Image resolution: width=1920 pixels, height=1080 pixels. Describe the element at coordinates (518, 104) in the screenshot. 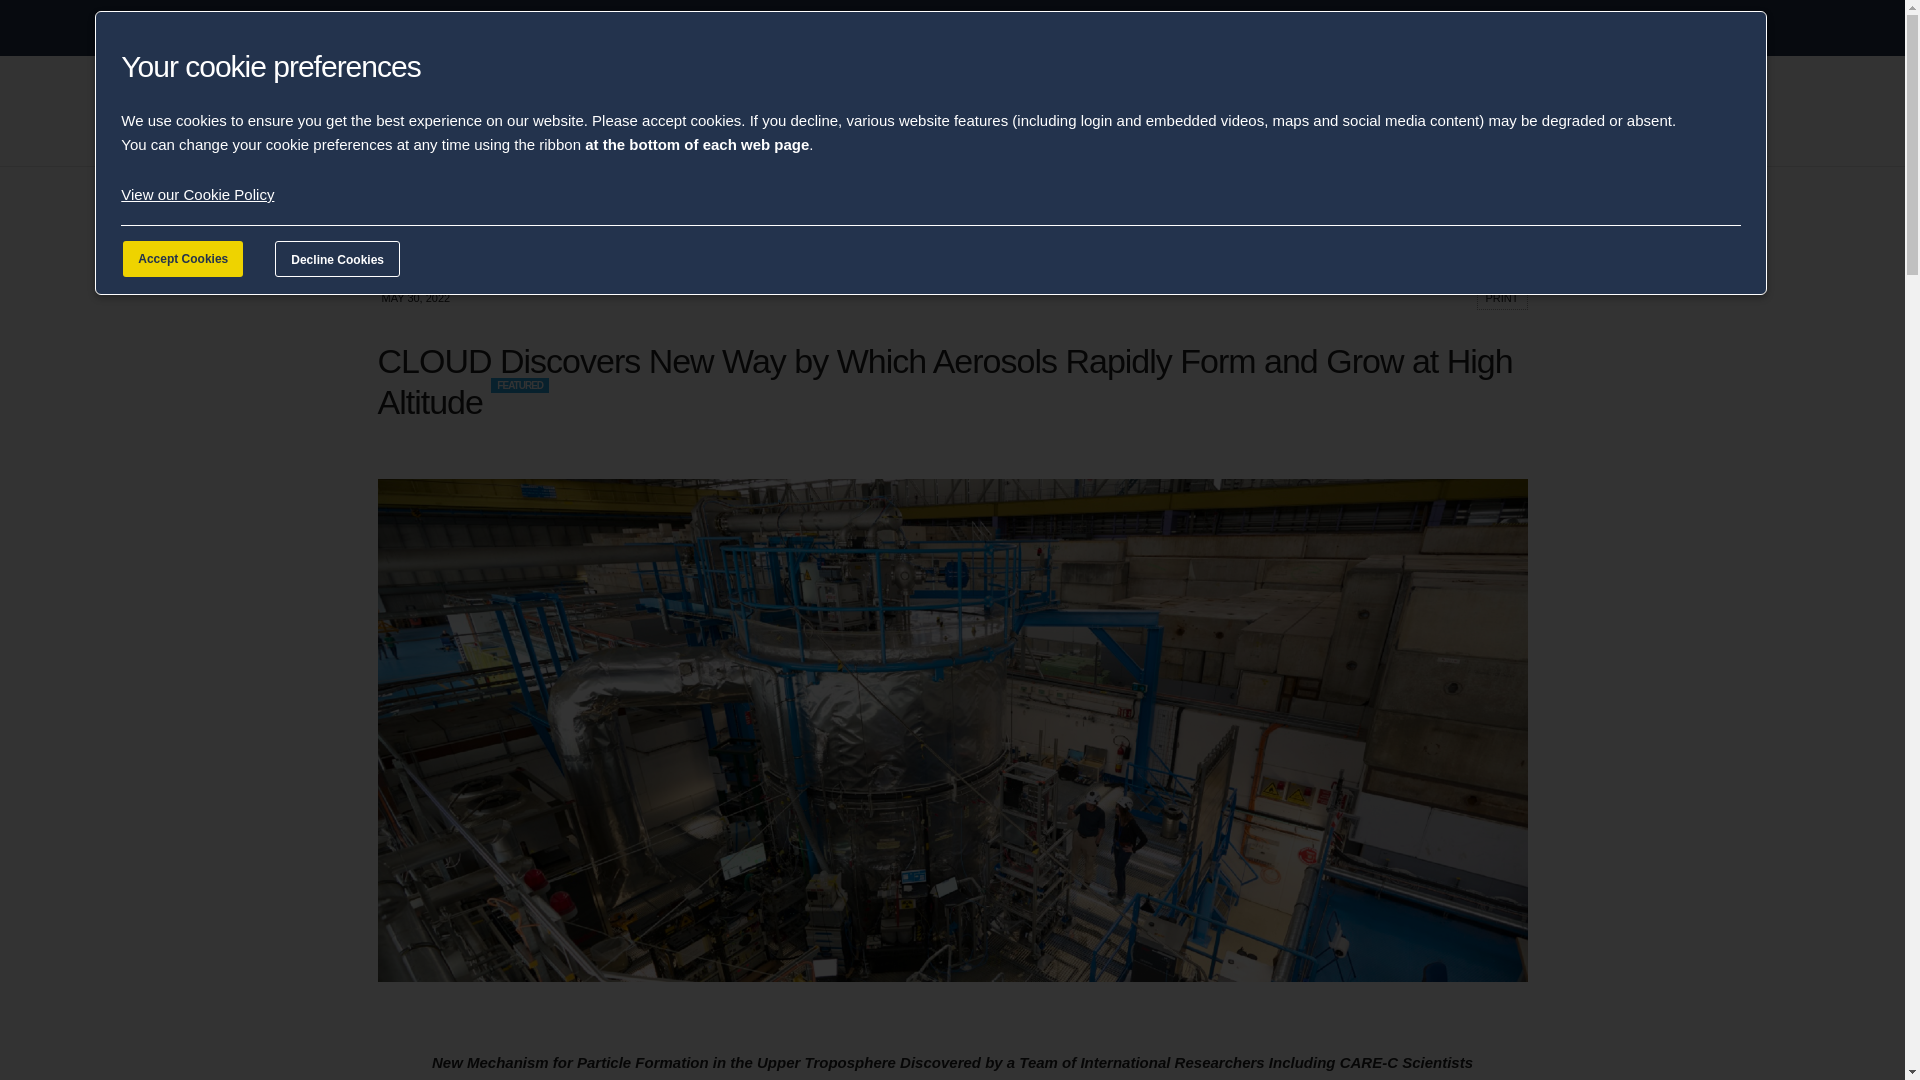

I see `The Cyprus Institute` at that location.